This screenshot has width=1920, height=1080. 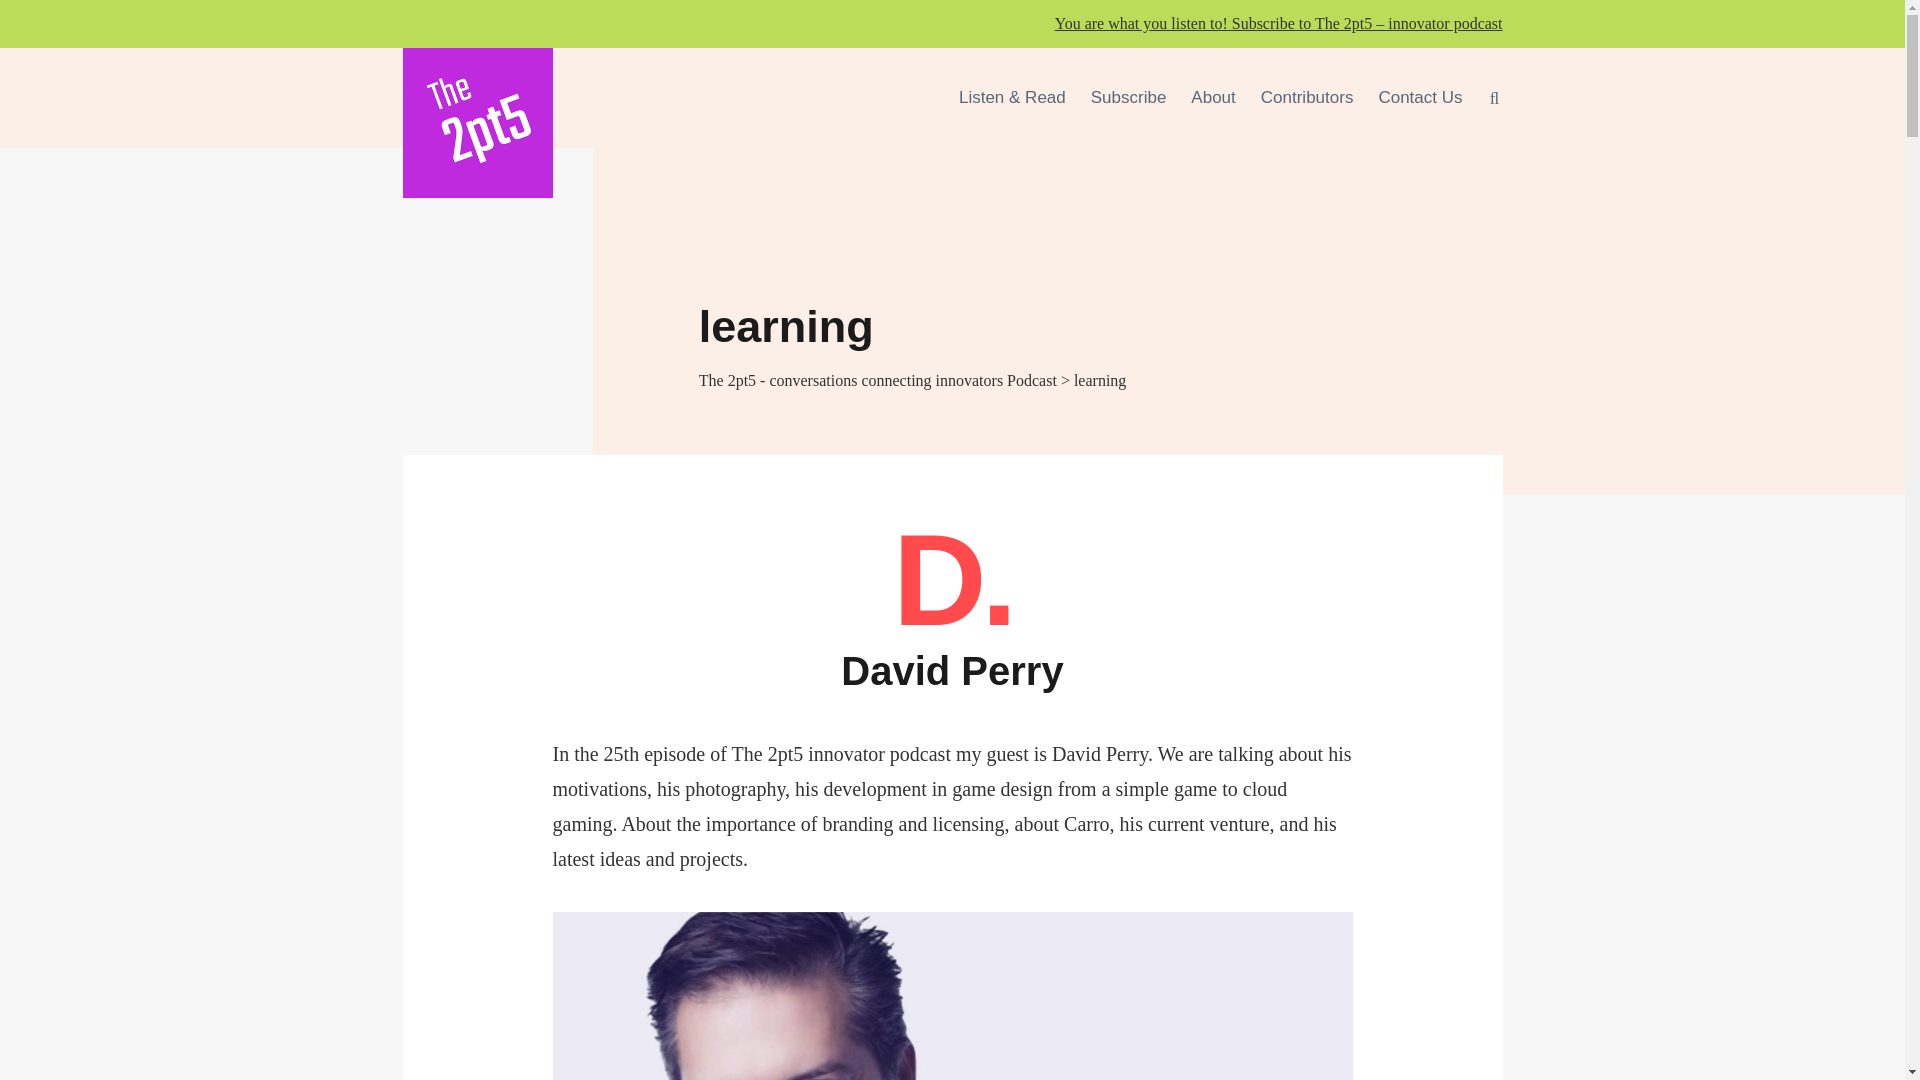 I want to click on David Perry, so click(x=952, y=670).